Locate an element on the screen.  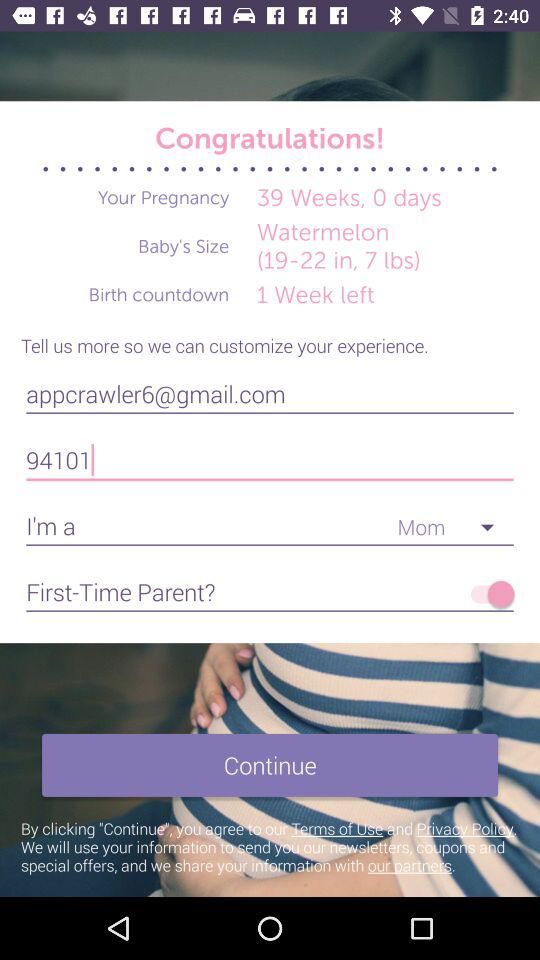
click icon below the continue icon is located at coordinates (270, 846).